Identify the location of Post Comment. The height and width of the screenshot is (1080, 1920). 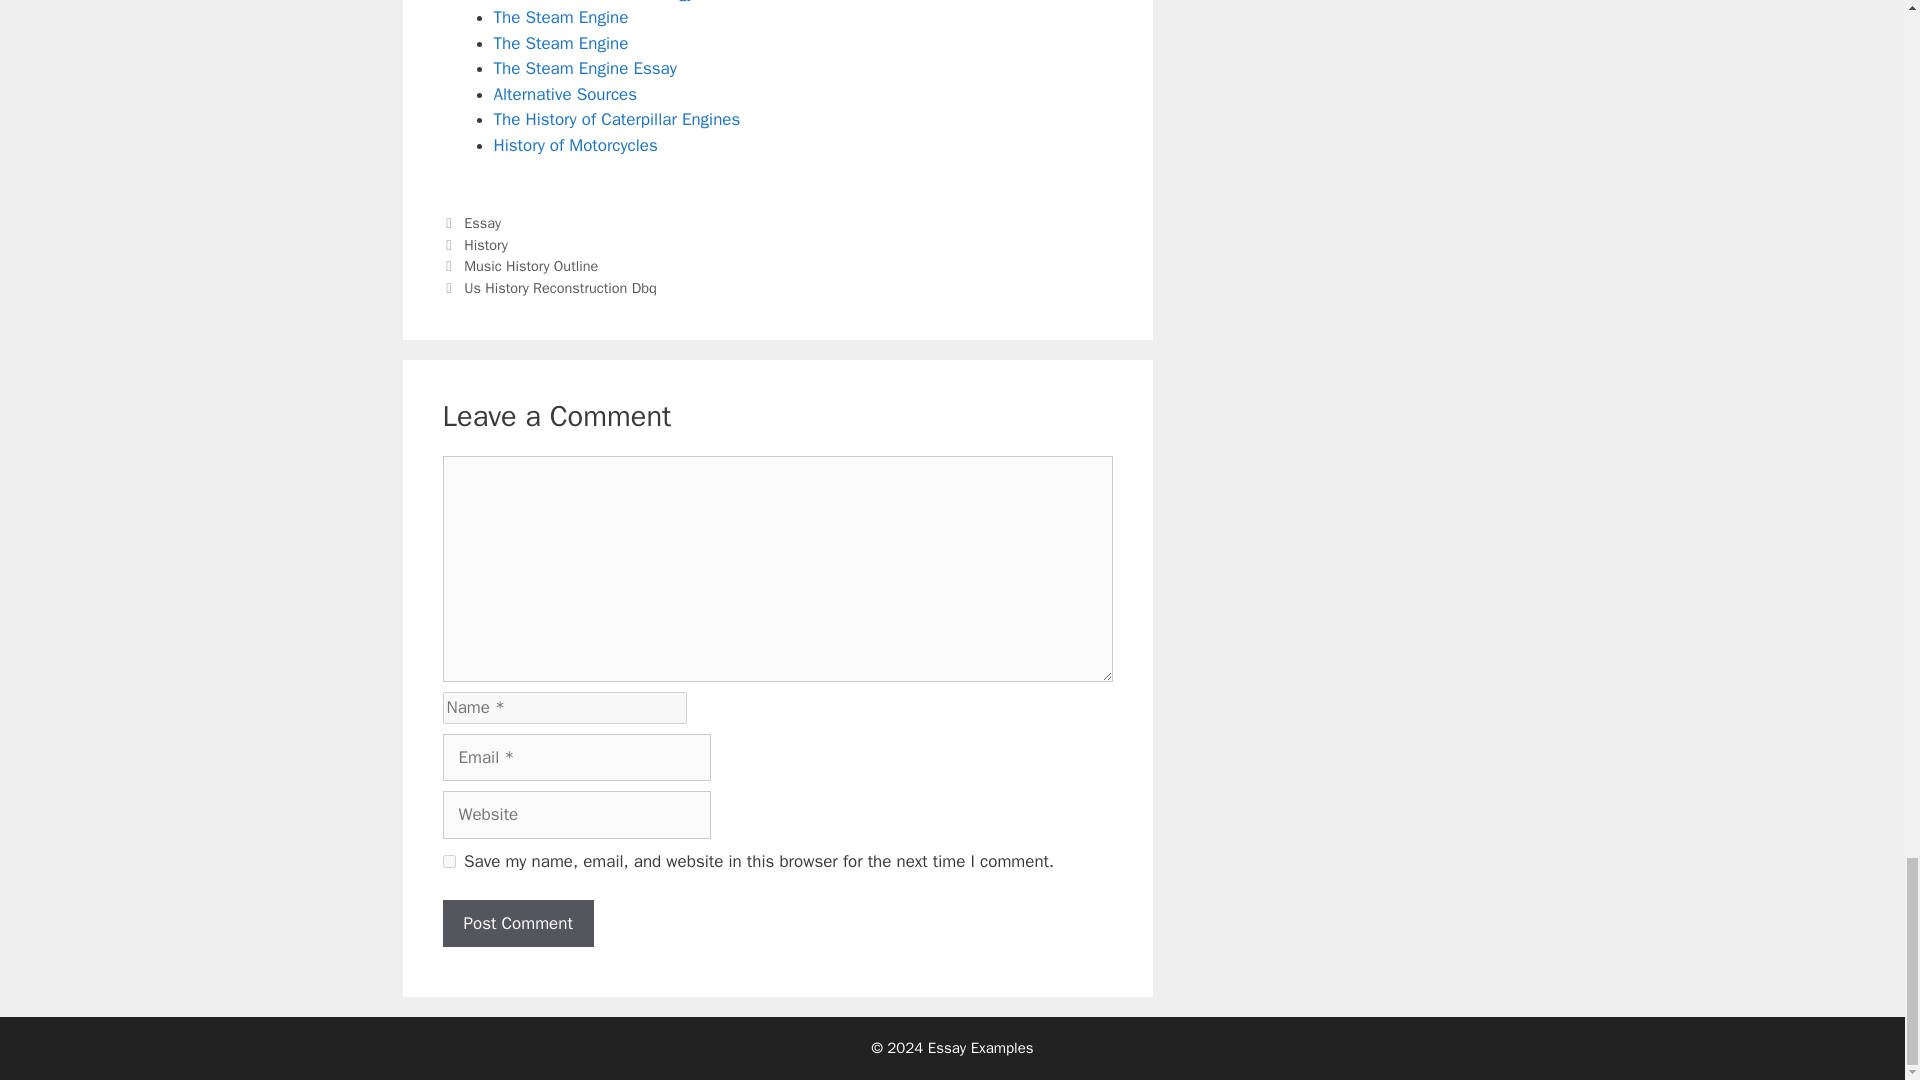
(517, 924).